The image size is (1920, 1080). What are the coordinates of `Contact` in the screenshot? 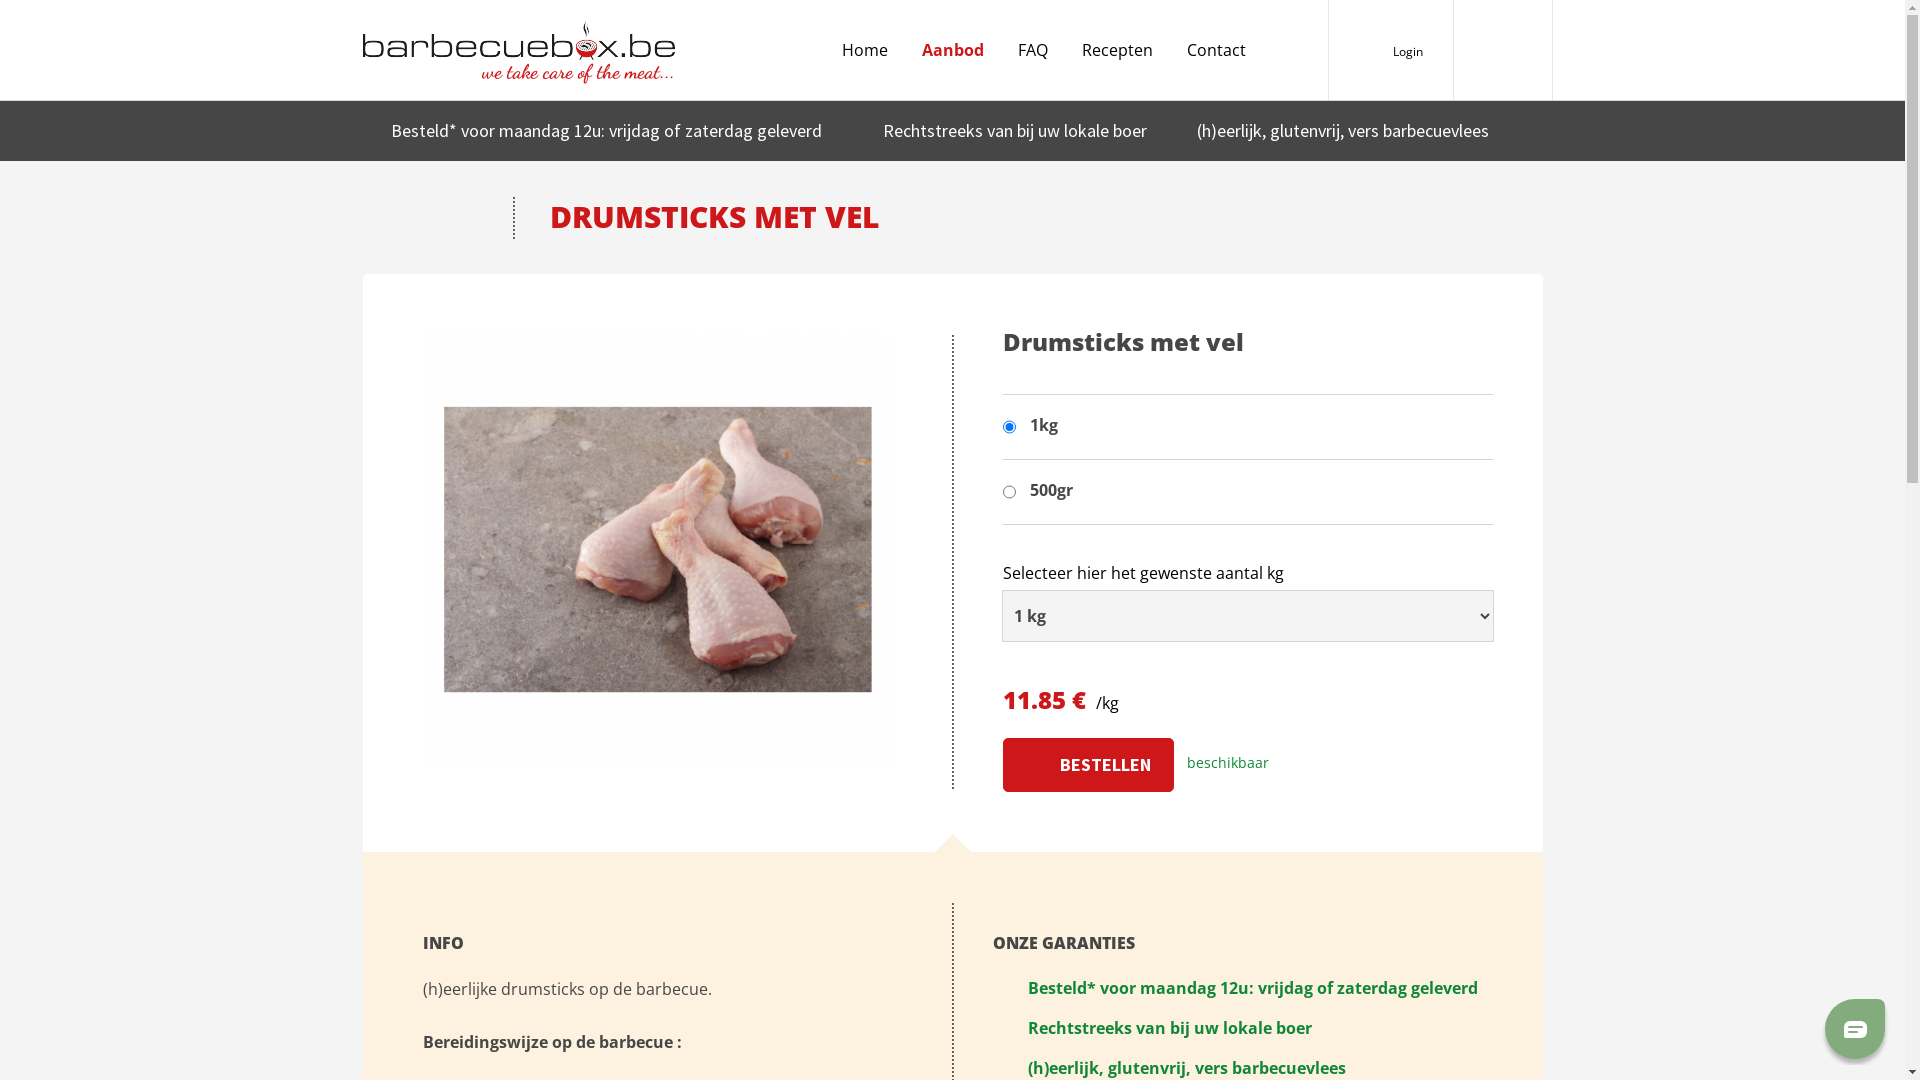 It's located at (1216, 50).